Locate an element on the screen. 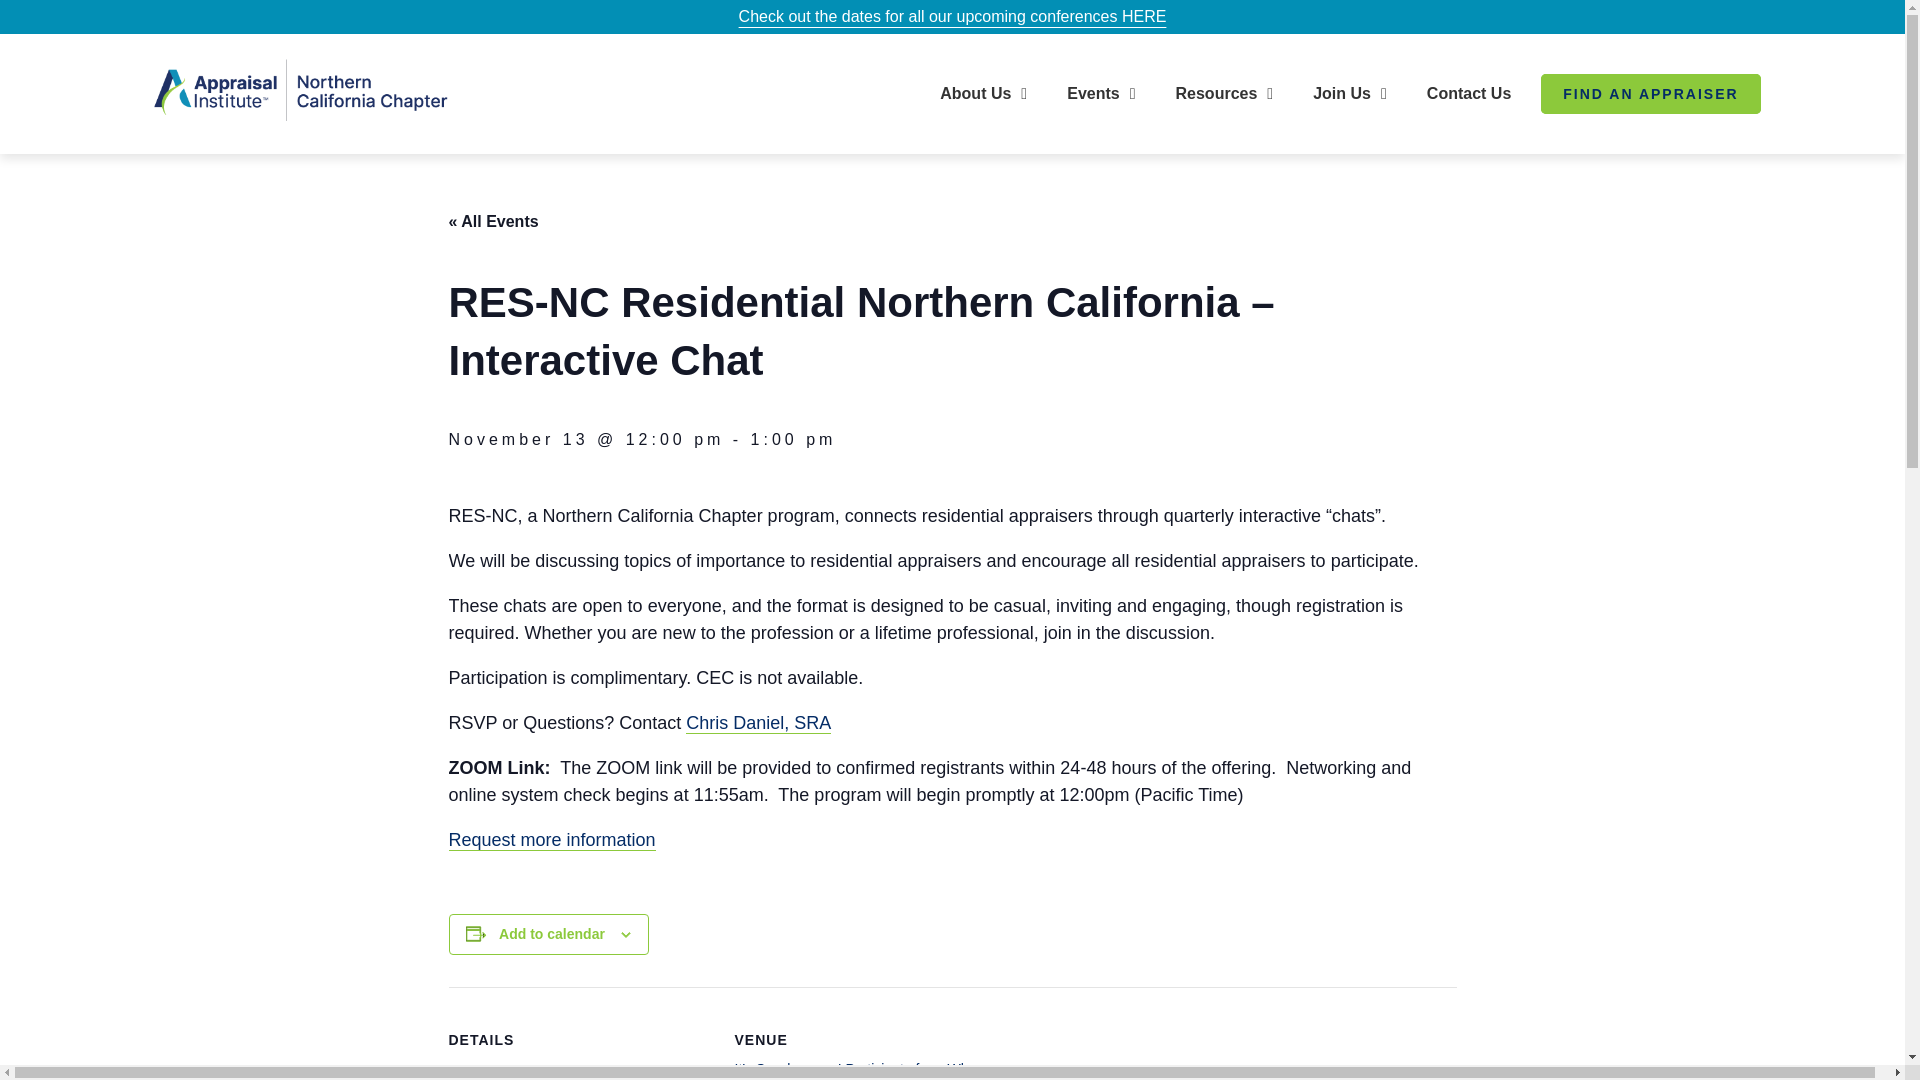 This screenshot has height=1080, width=1920. About Us is located at coordinates (988, 93).